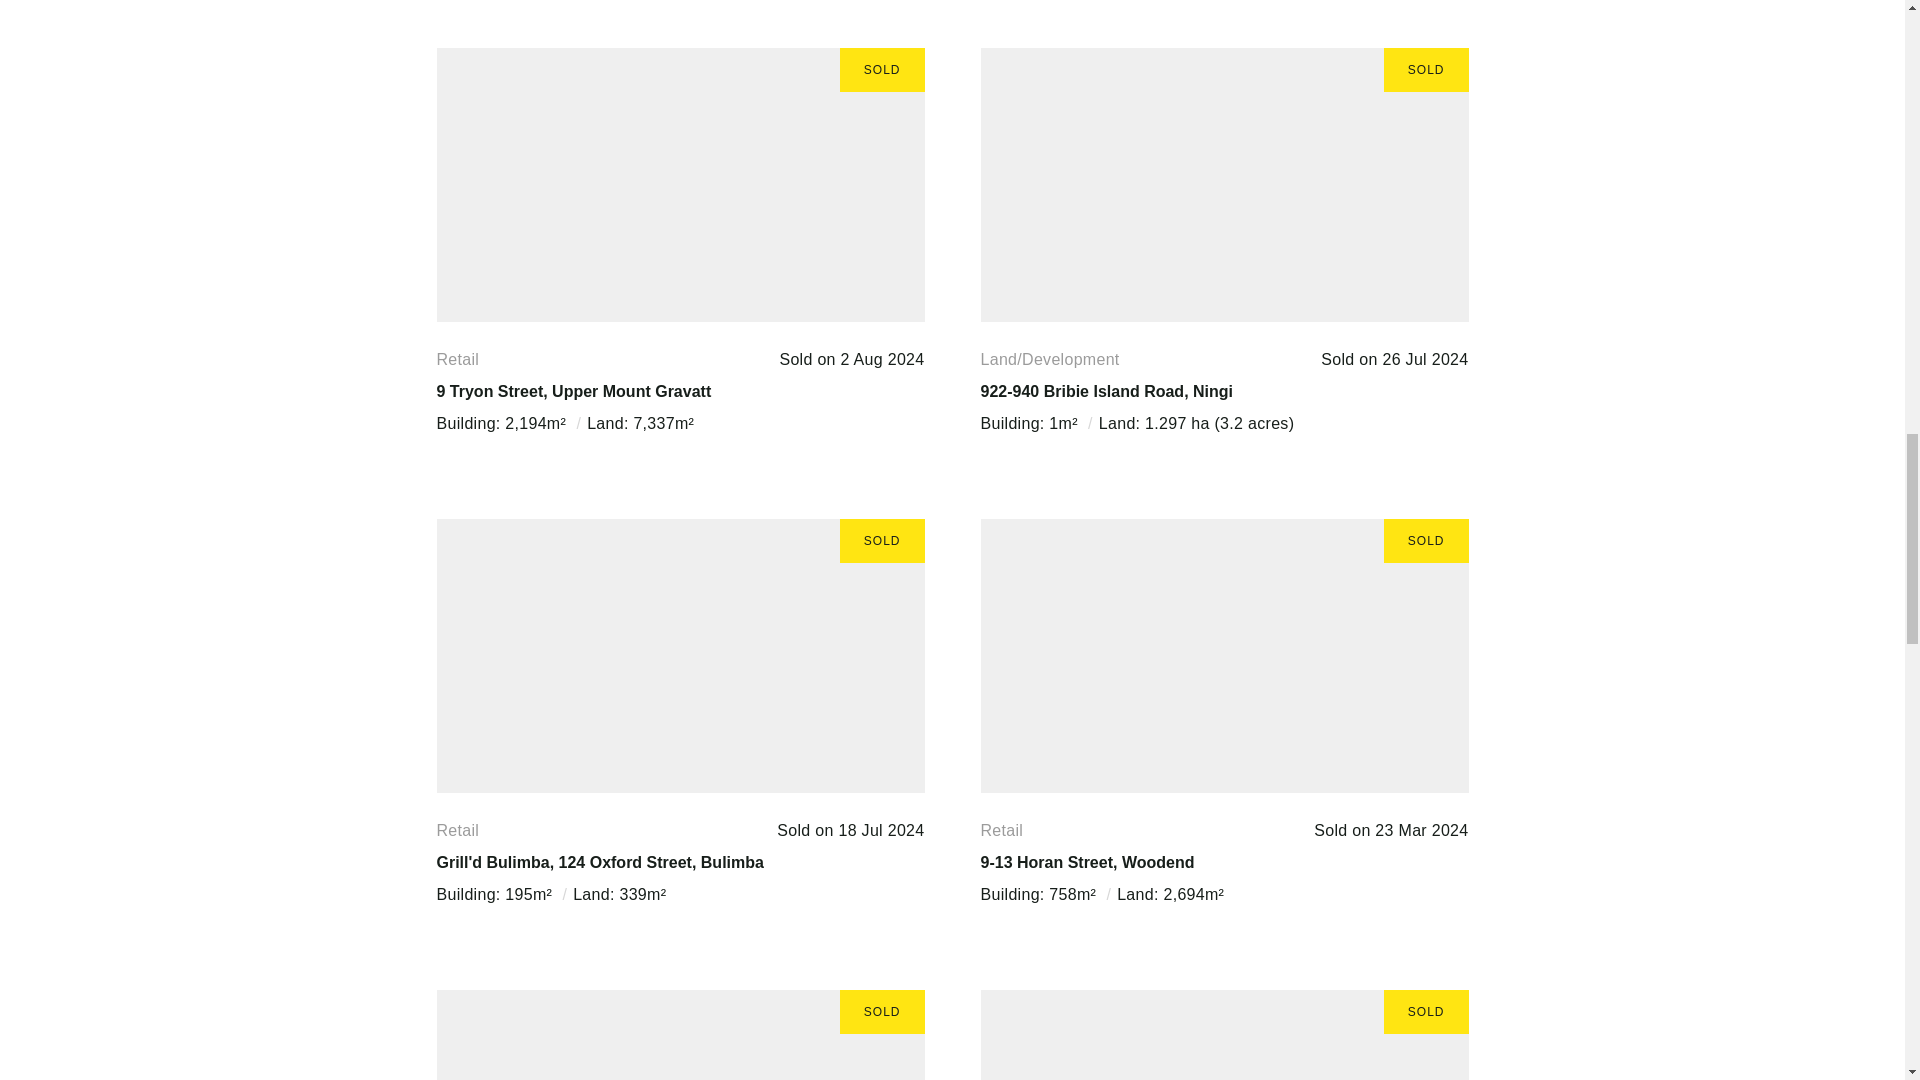 This screenshot has height=1080, width=1920. I want to click on Grill'd Bulimba, 124 Oxford Street, Bulimba, so click(598, 862).